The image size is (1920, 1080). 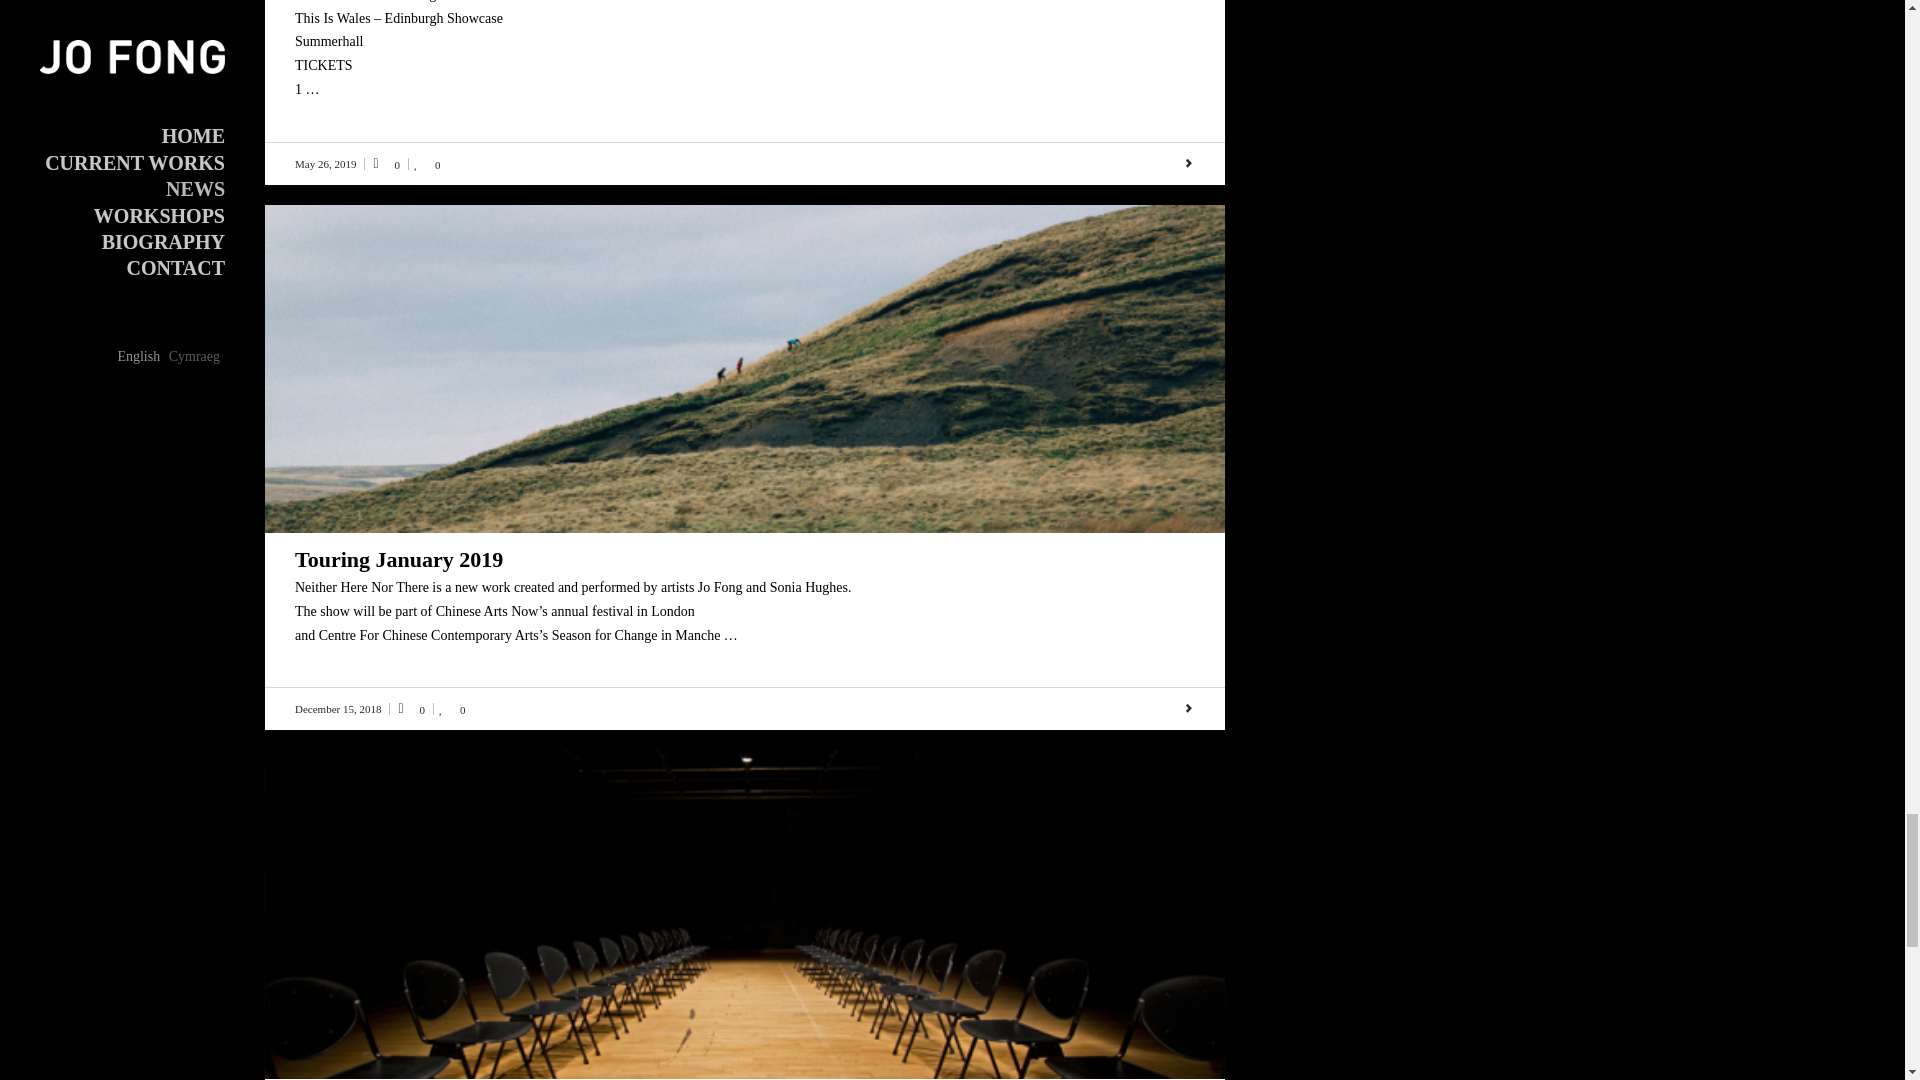 I want to click on 0, so click(x=428, y=163).